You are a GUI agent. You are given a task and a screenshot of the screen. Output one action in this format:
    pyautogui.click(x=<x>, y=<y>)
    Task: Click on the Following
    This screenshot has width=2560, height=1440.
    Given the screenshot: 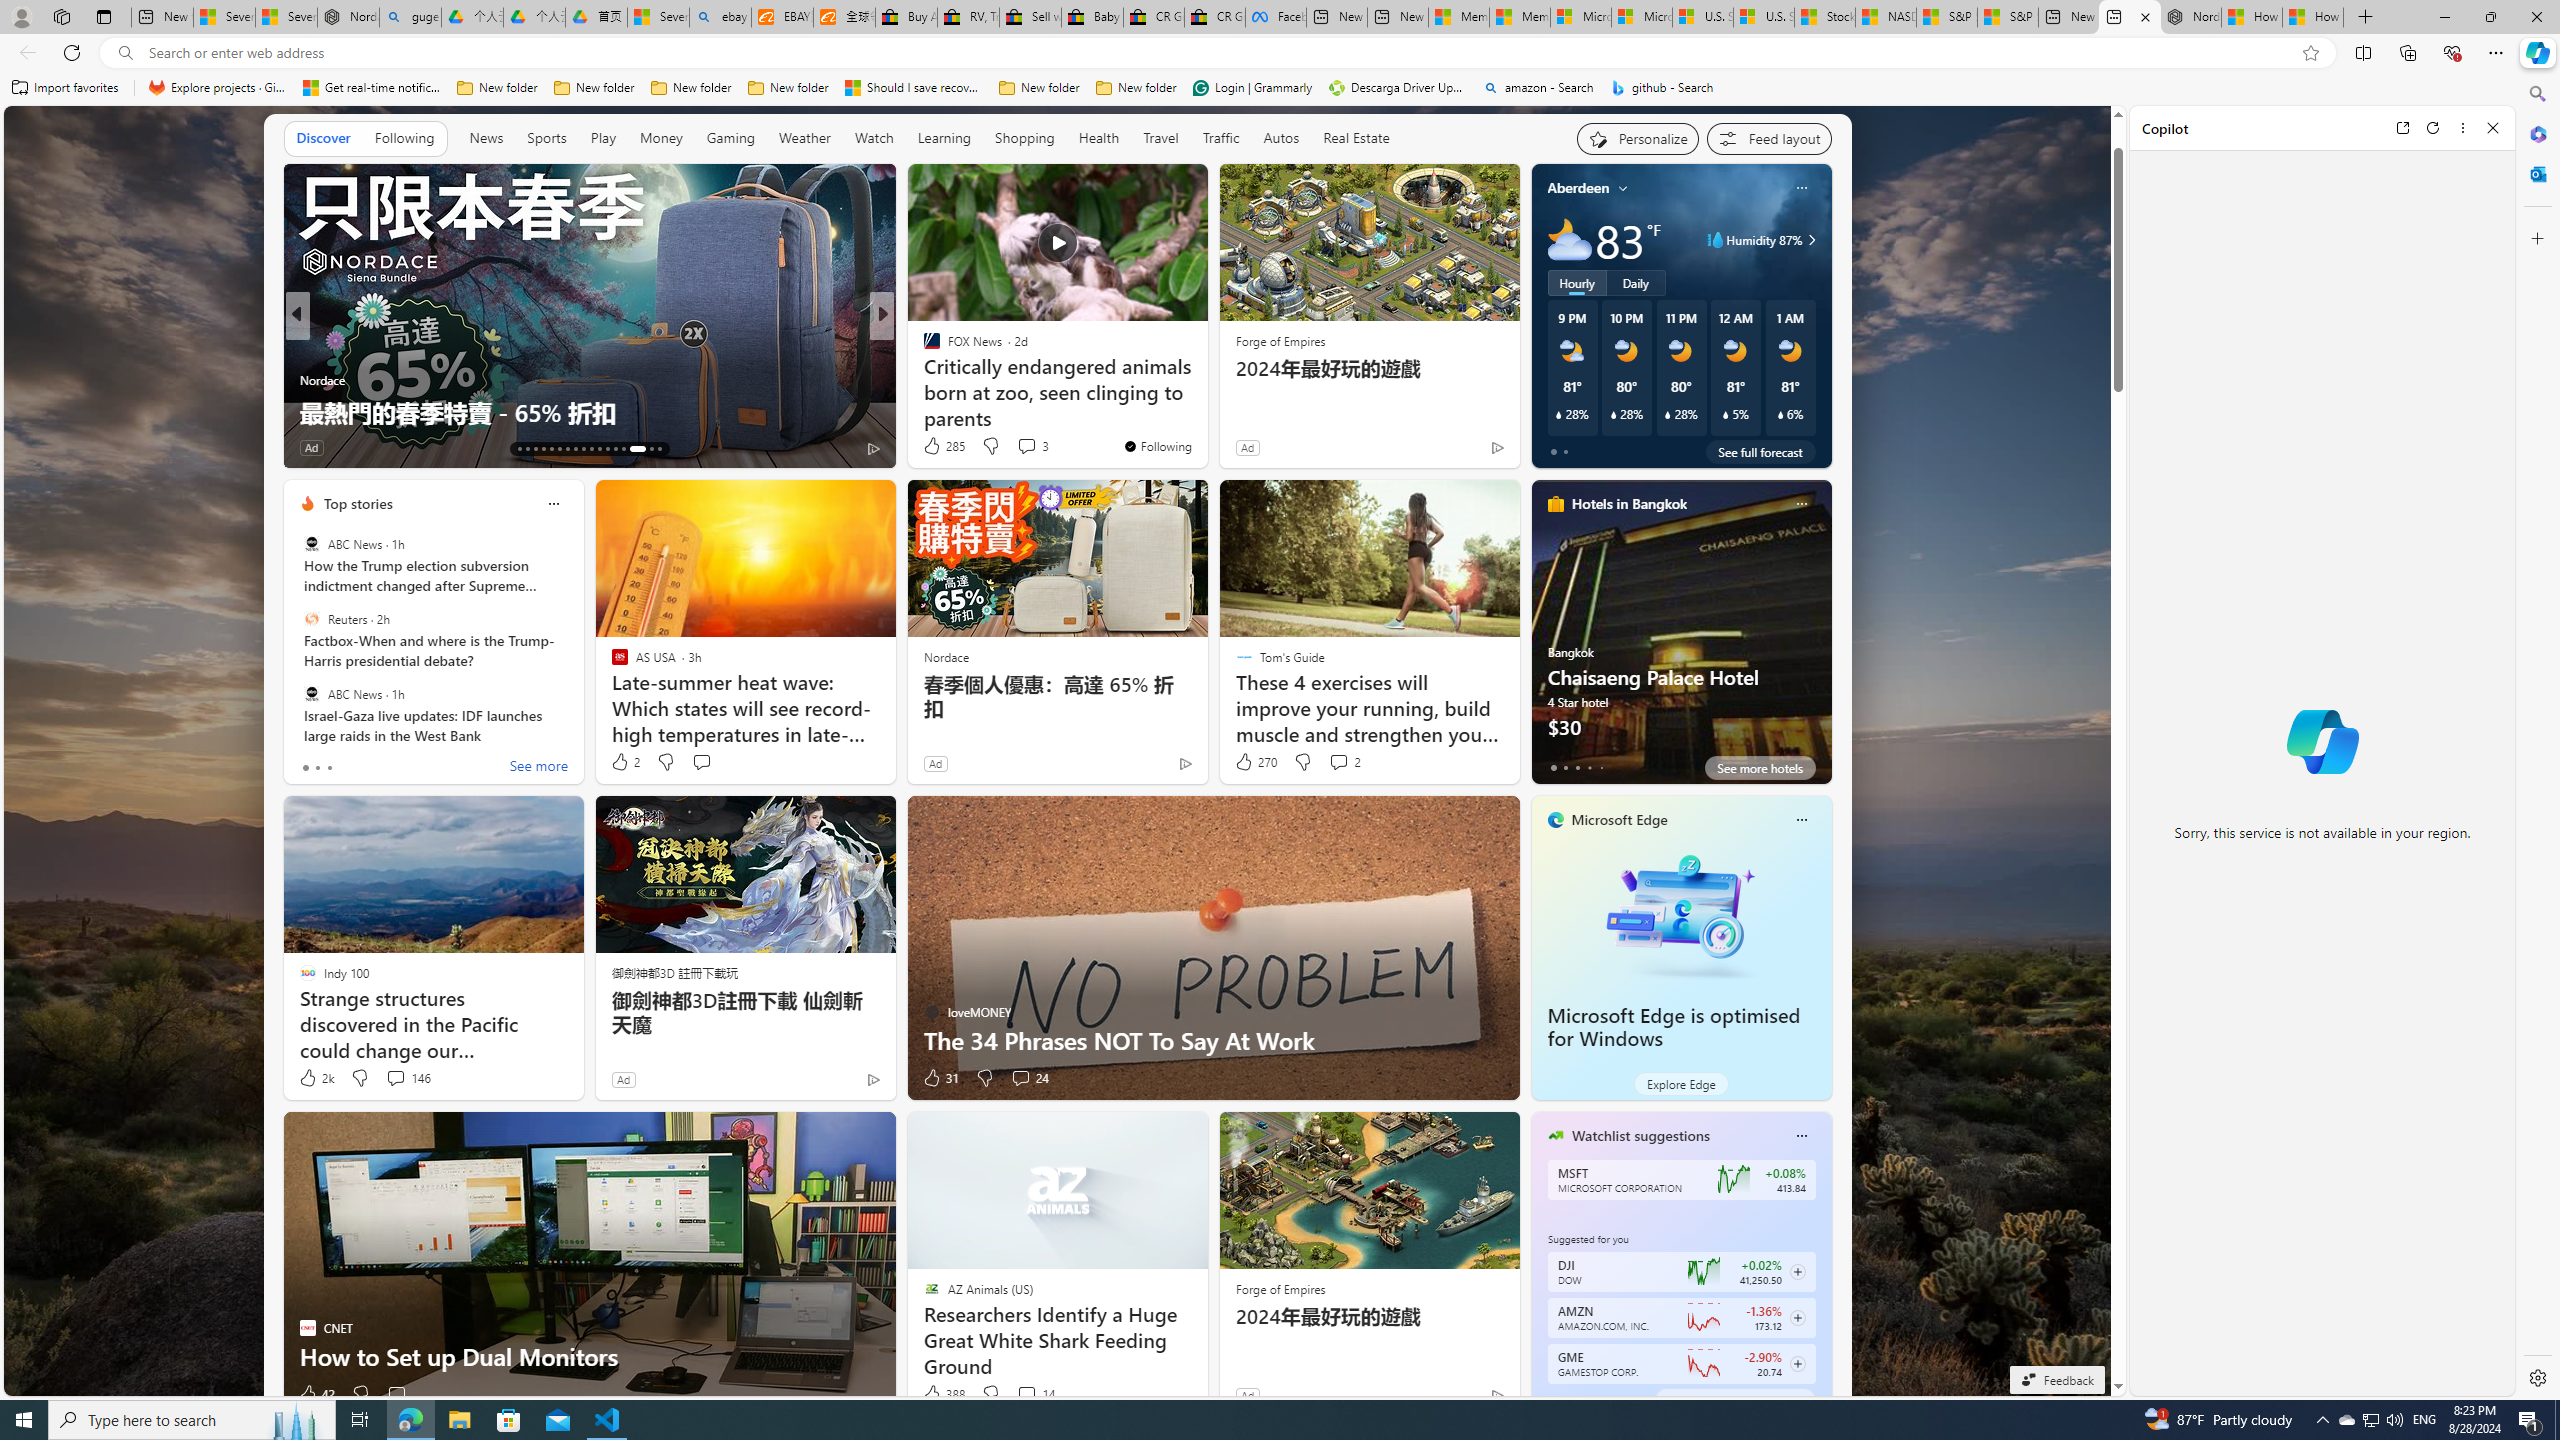 What is the action you would take?
    pyautogui.click(x=404, y=139)
    